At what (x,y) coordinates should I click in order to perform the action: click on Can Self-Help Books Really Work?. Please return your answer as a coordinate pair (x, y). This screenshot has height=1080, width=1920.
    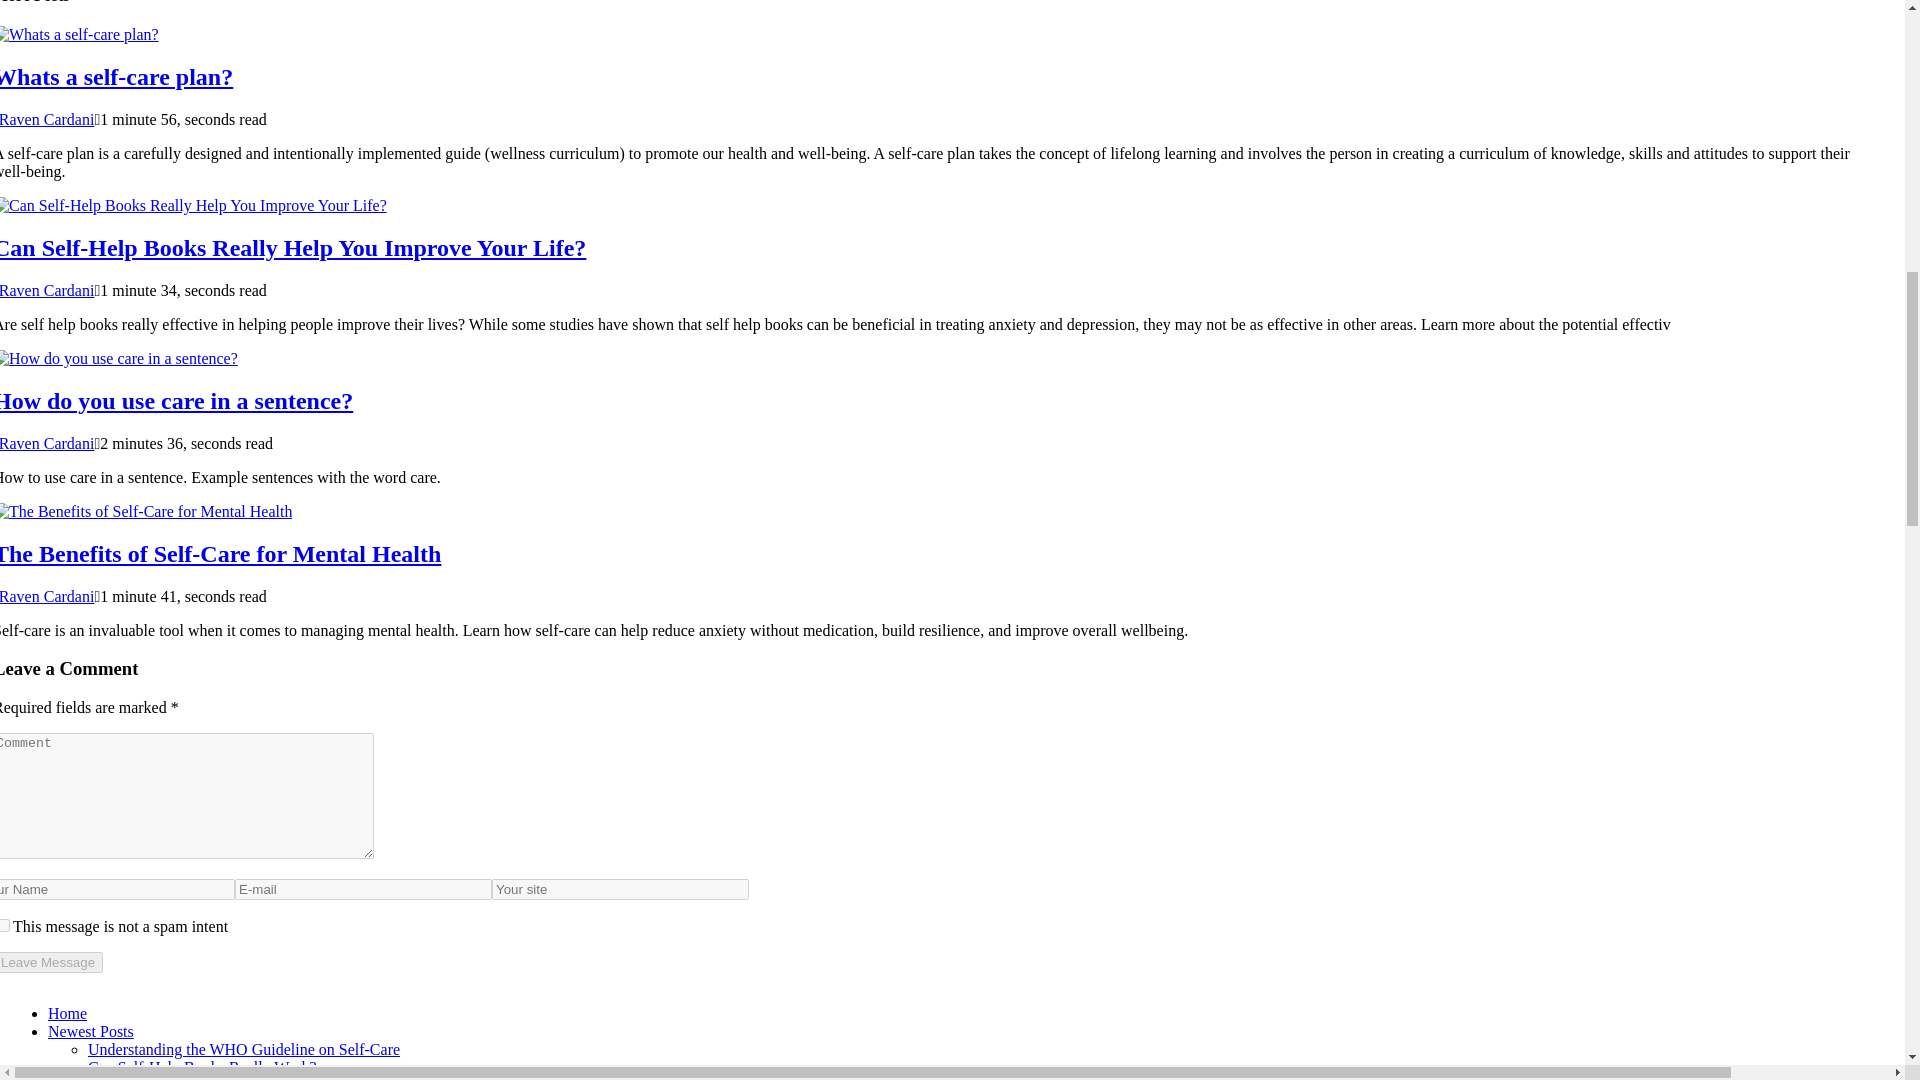
    Looking at the image, I should click on (202, 1067).